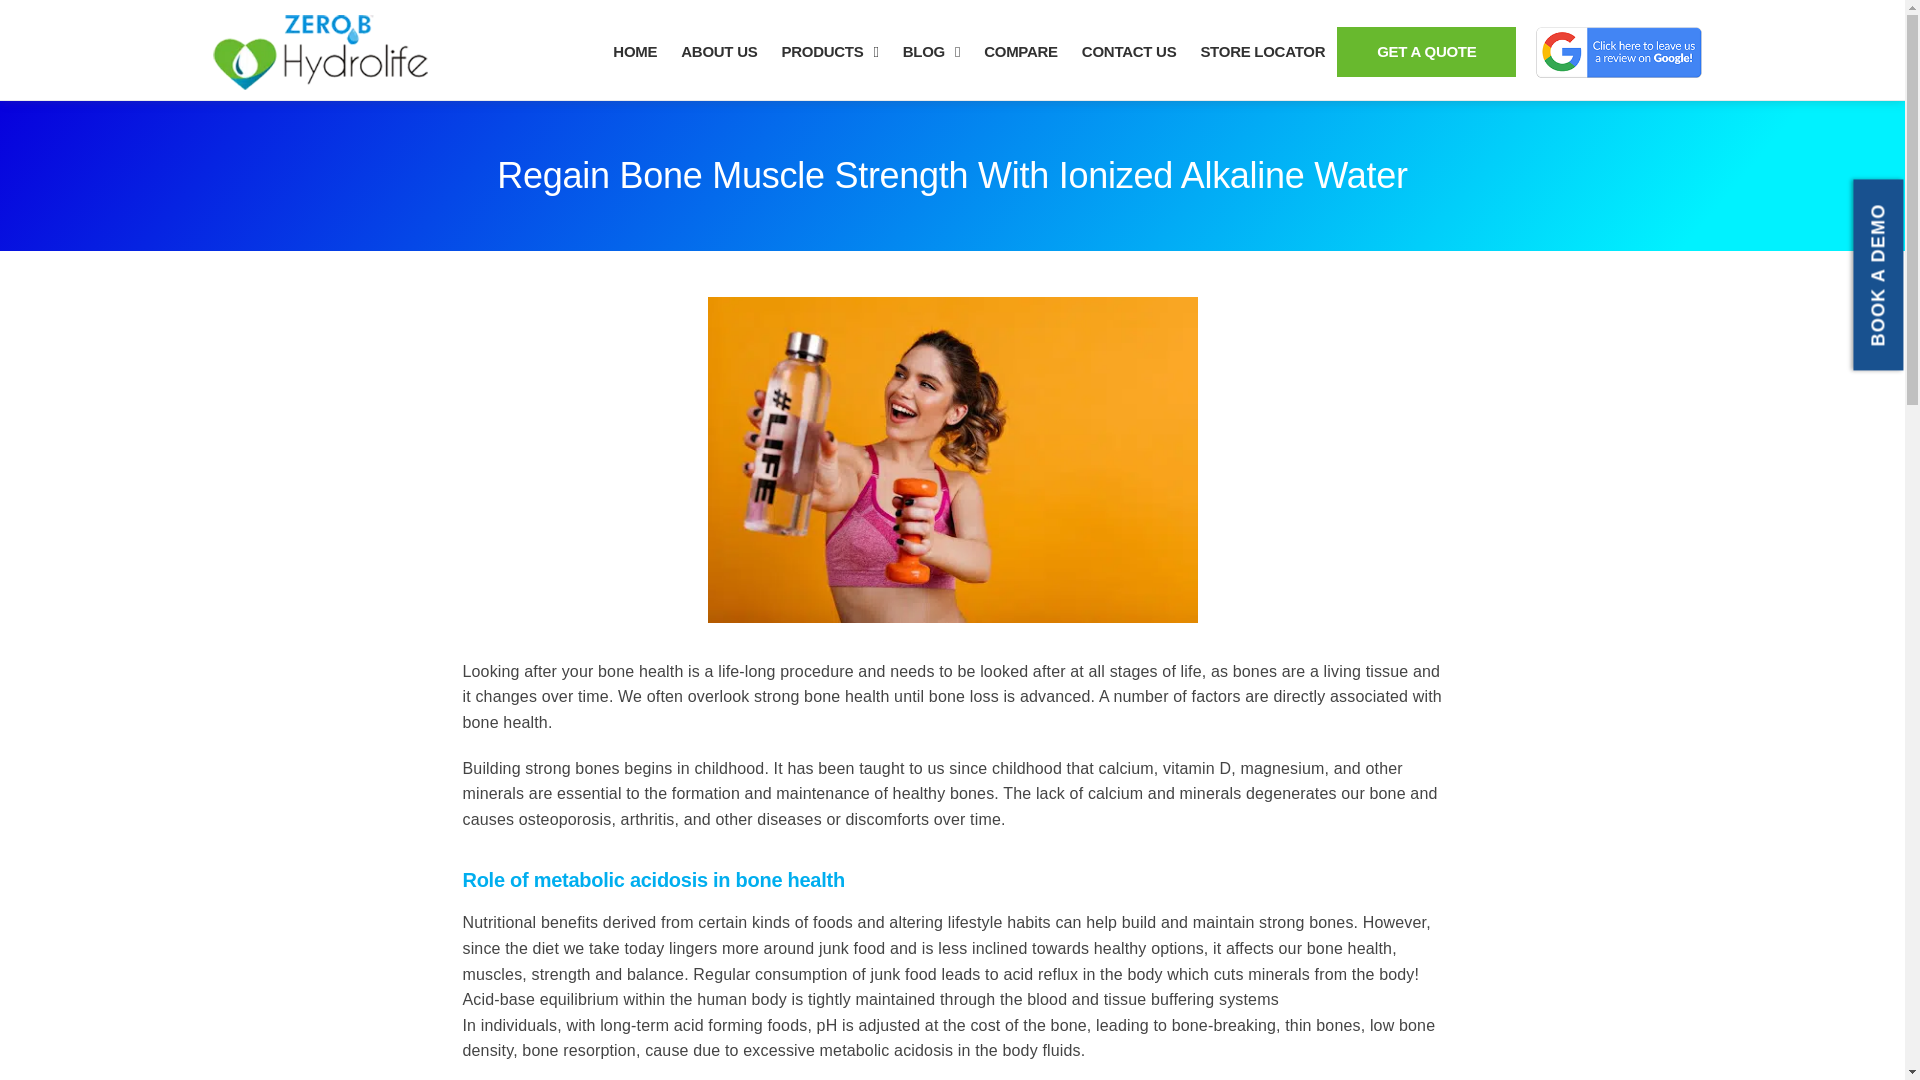  What do you see at coordinates (830, 52) in the screenshot?
I see `PRODUCTS` at bounding box center [830, 52].